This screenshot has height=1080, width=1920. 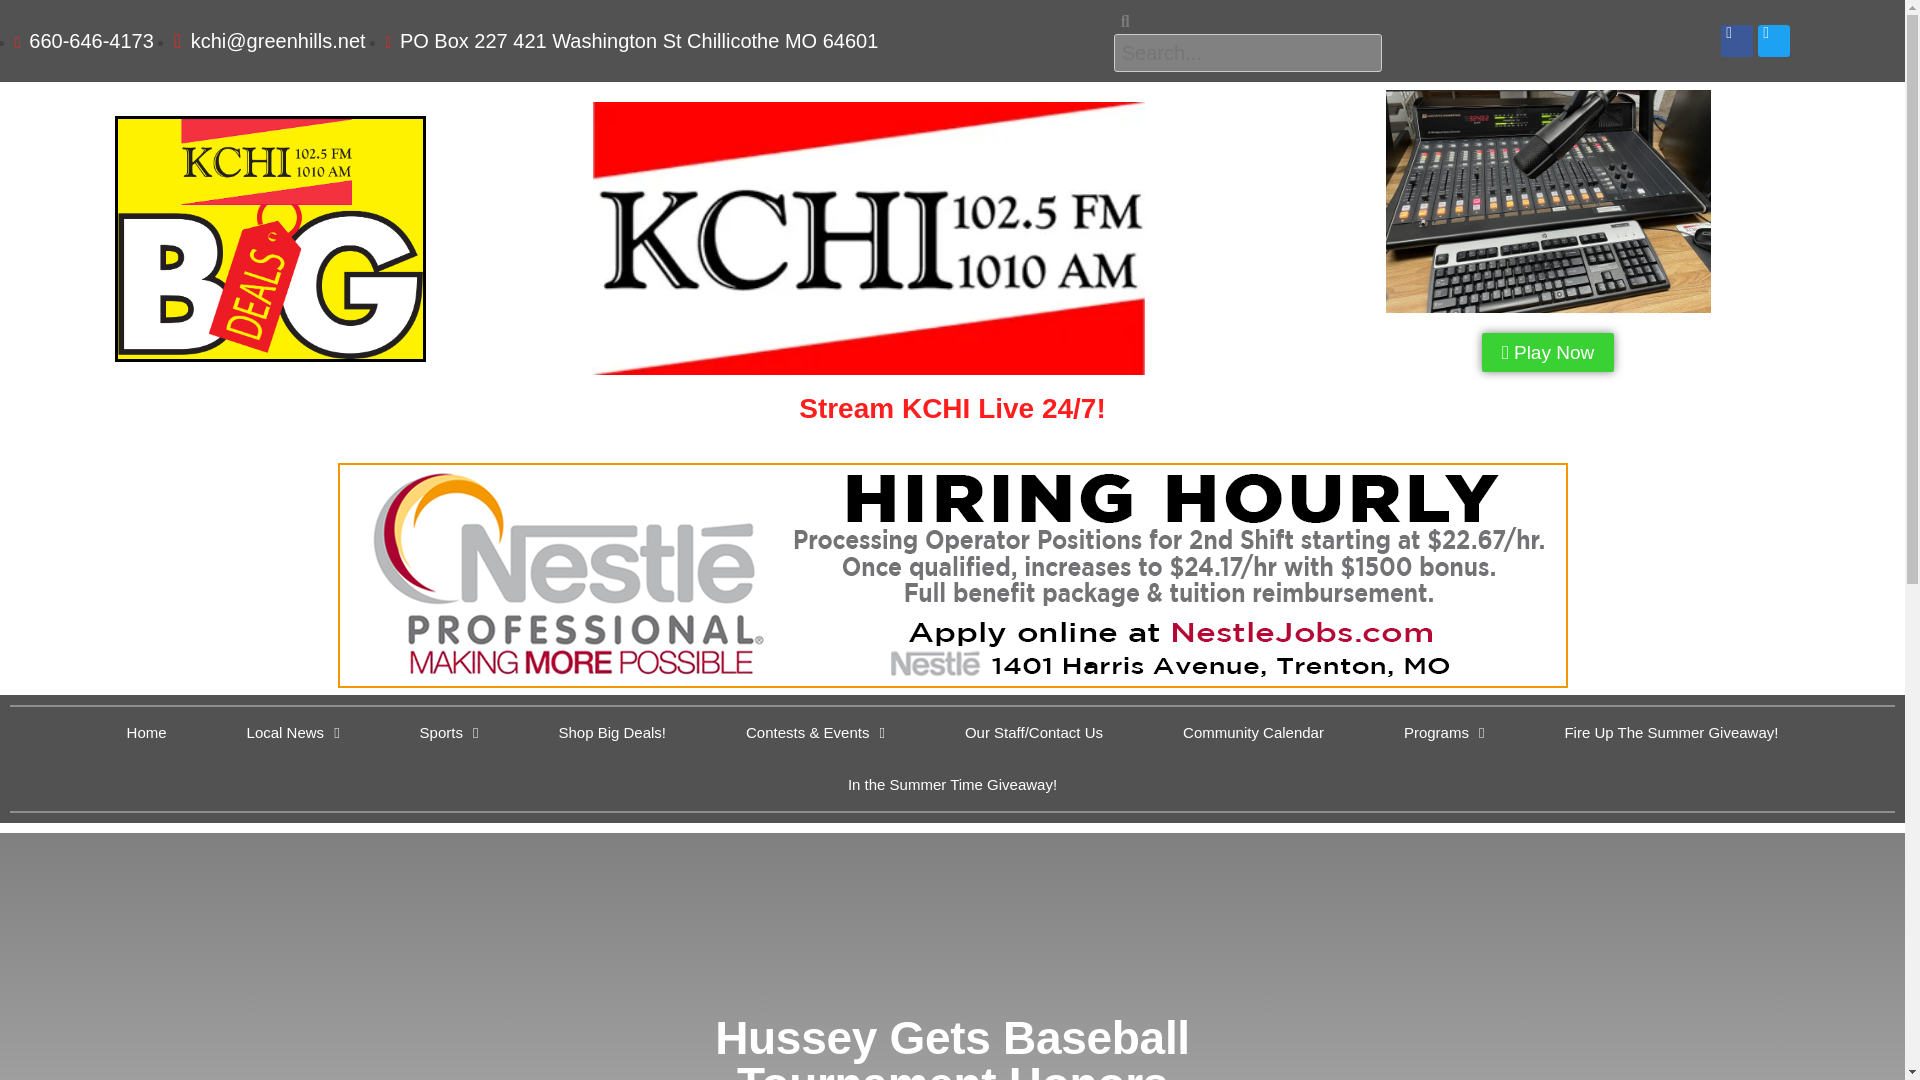 I want to click on Community Calendar, so click(x=1252, y=733).